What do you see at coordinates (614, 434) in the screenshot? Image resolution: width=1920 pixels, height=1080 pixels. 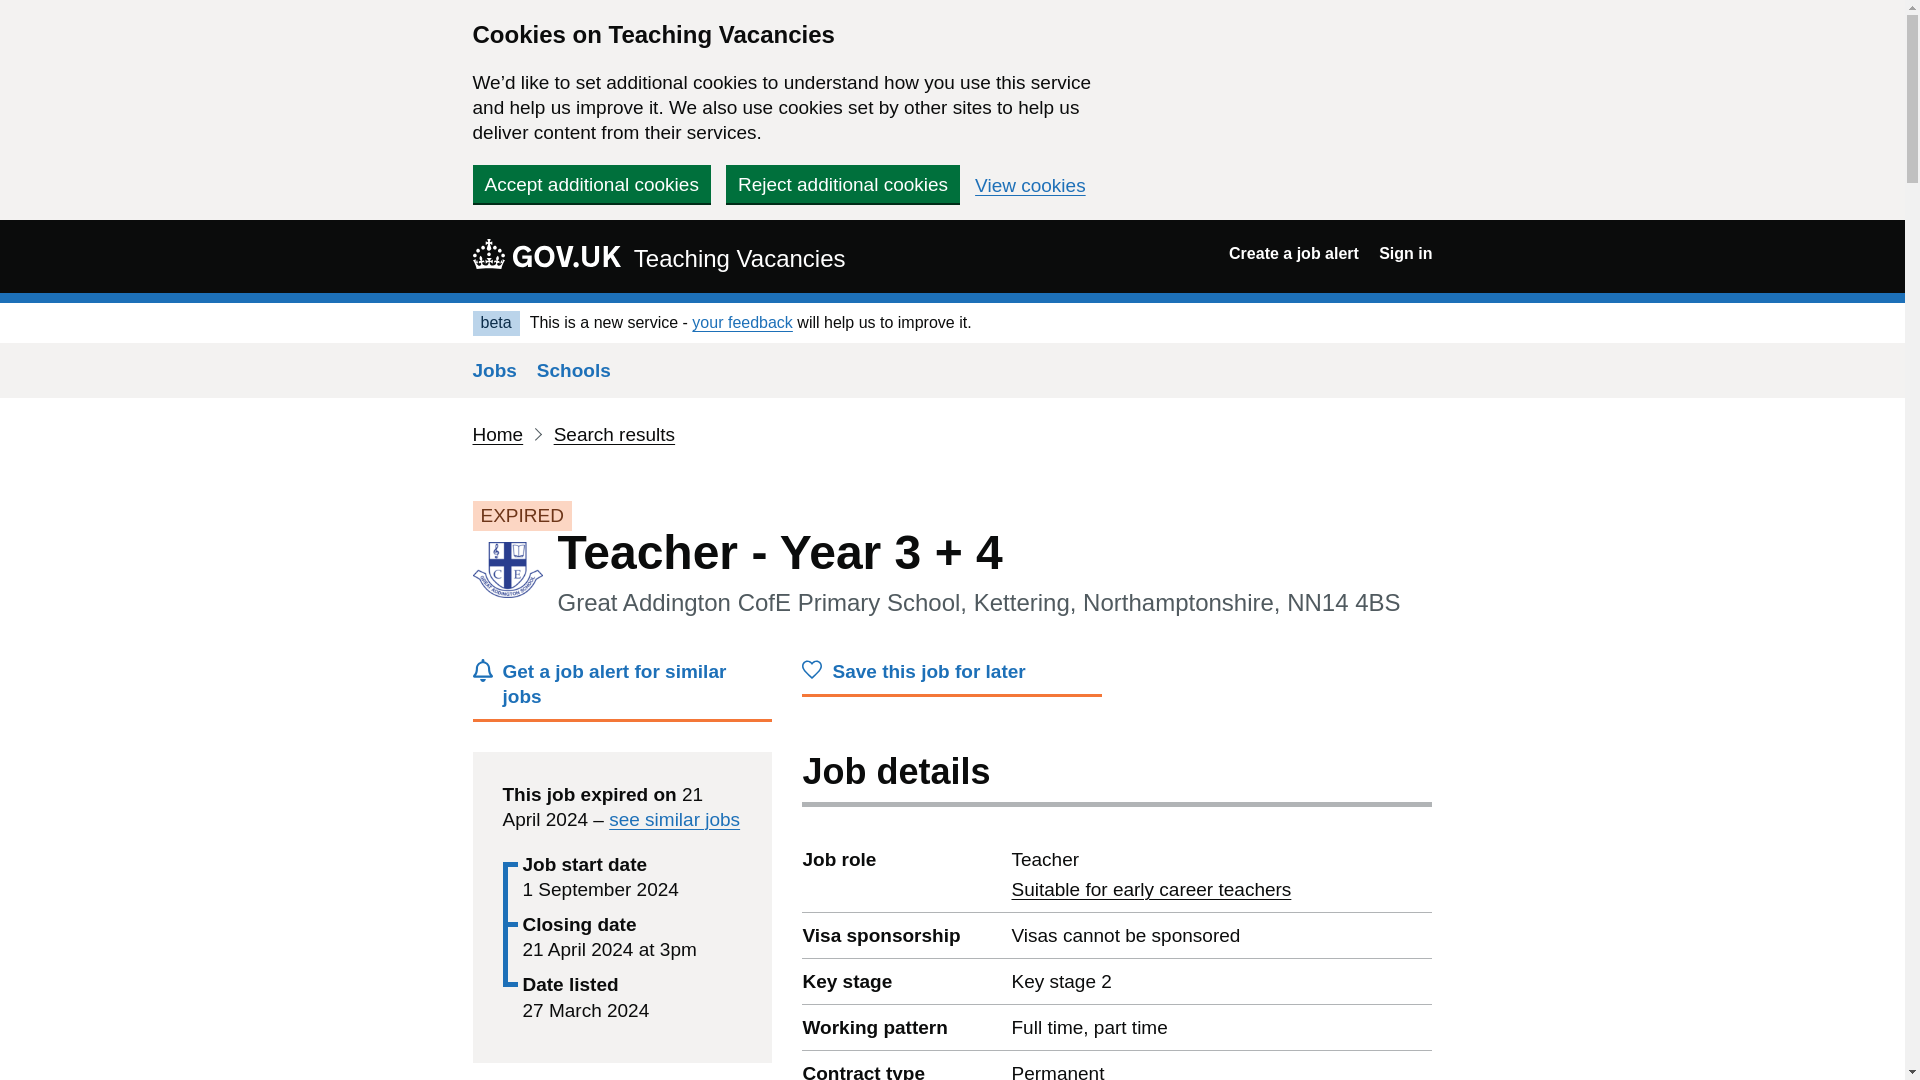 I see `GOV.UK` at bounding box center [614, 434].